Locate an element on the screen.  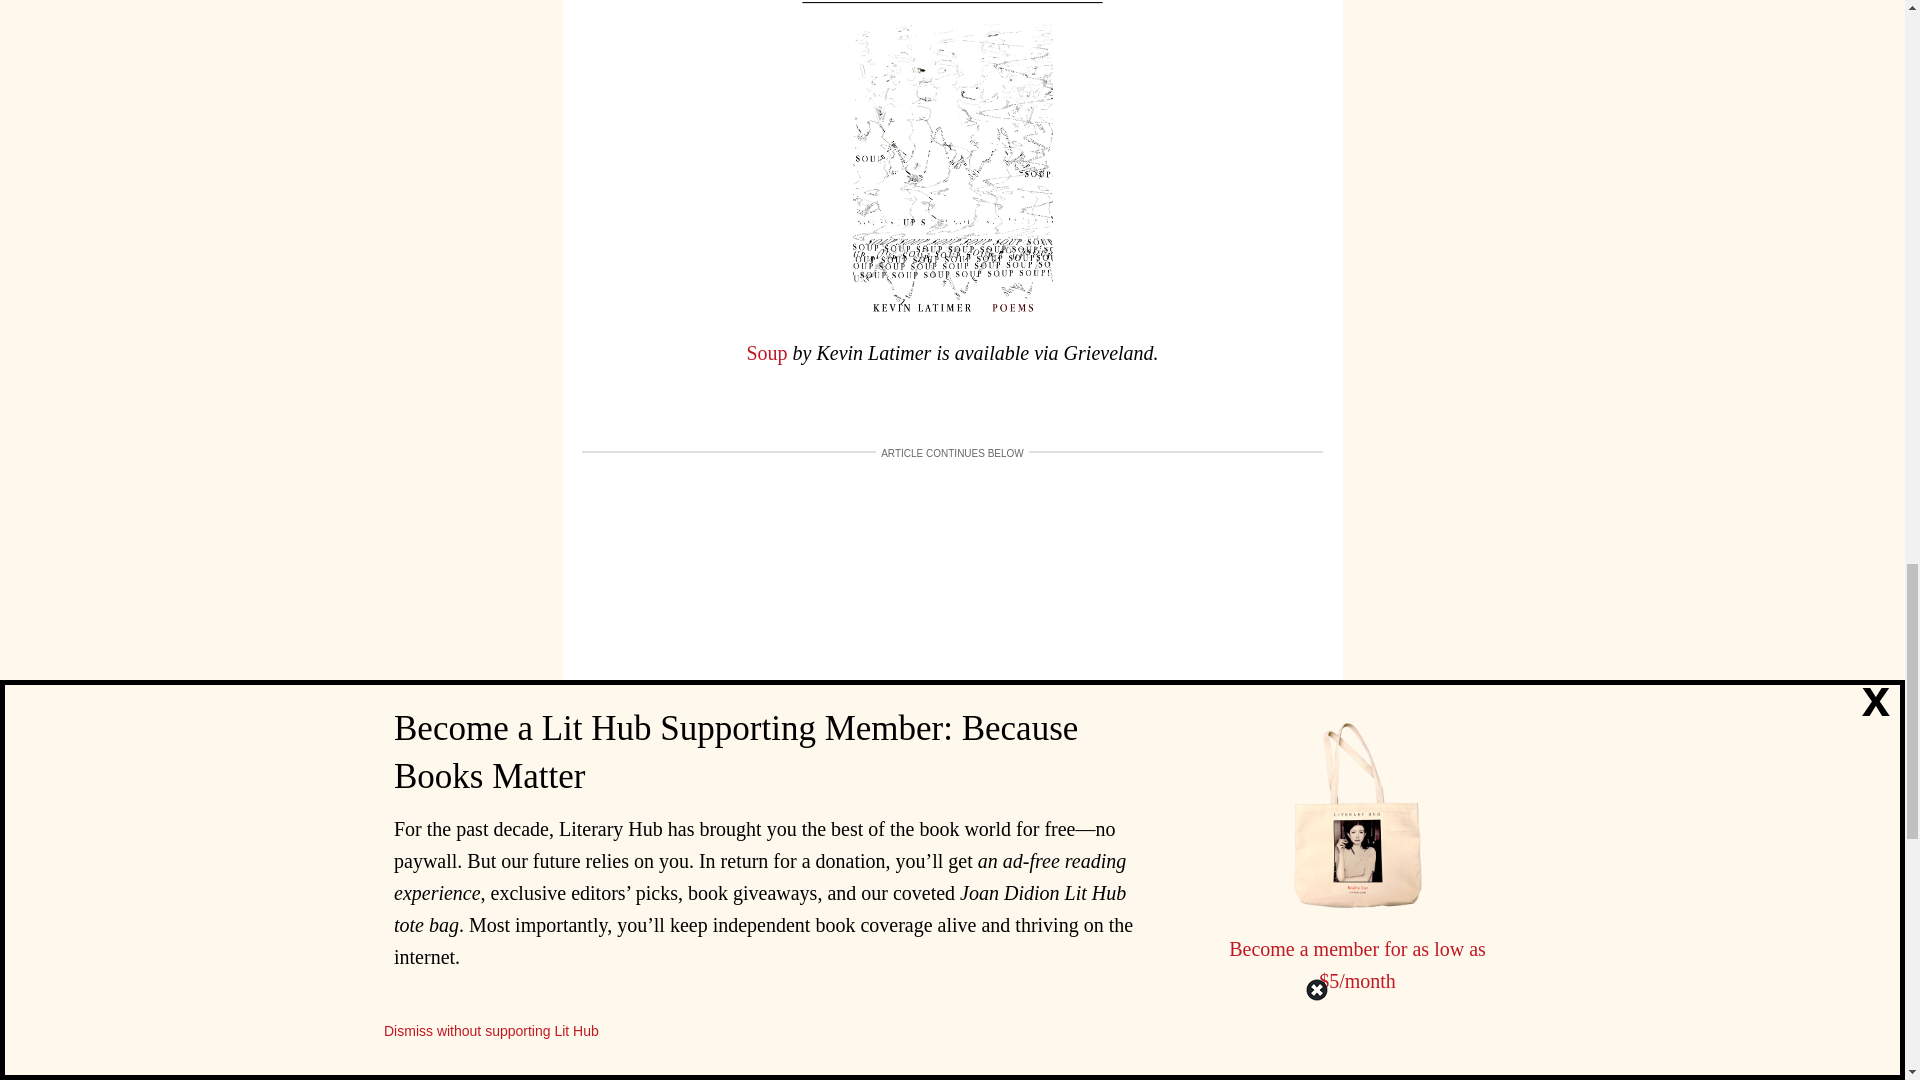
Click to share on Twitter is located at coordinates (1200, 864).